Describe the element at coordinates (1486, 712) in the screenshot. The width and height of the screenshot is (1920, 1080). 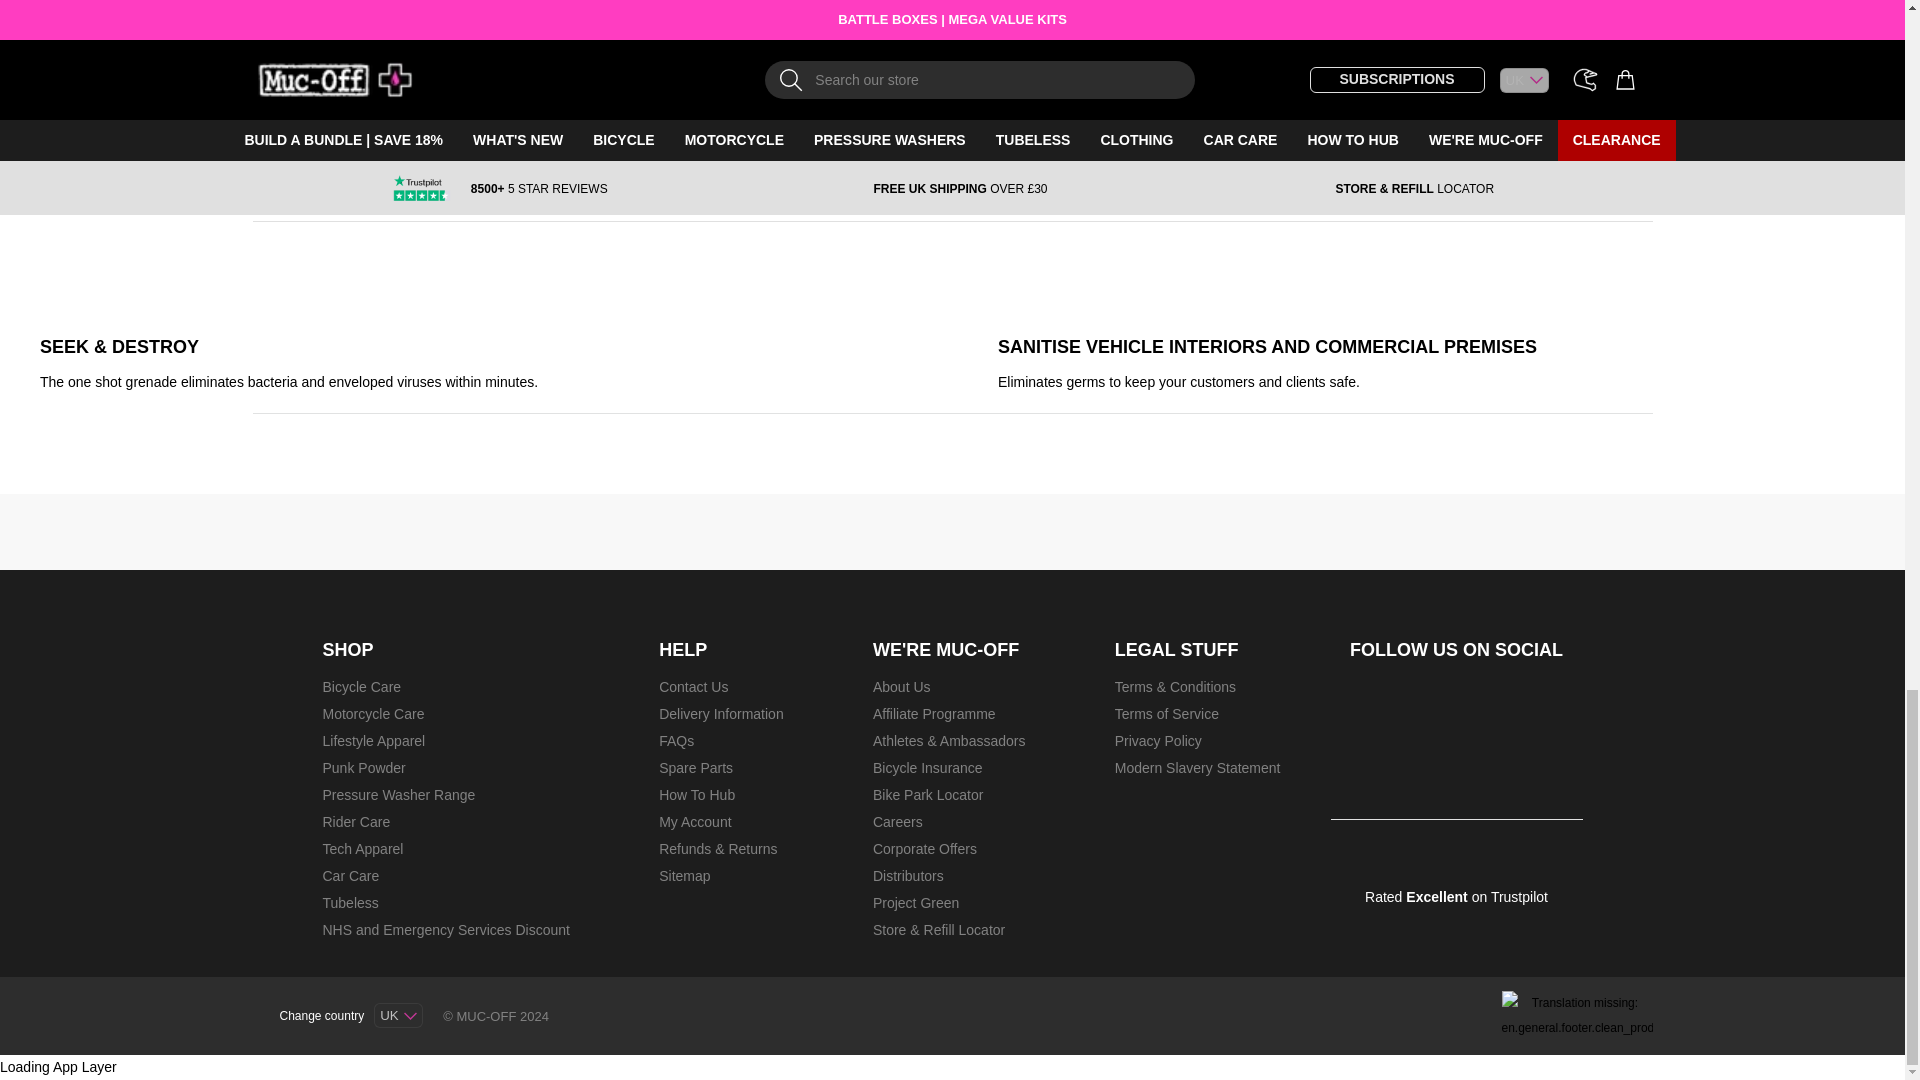
I see `Muc-Off UK on twitter` at that location.